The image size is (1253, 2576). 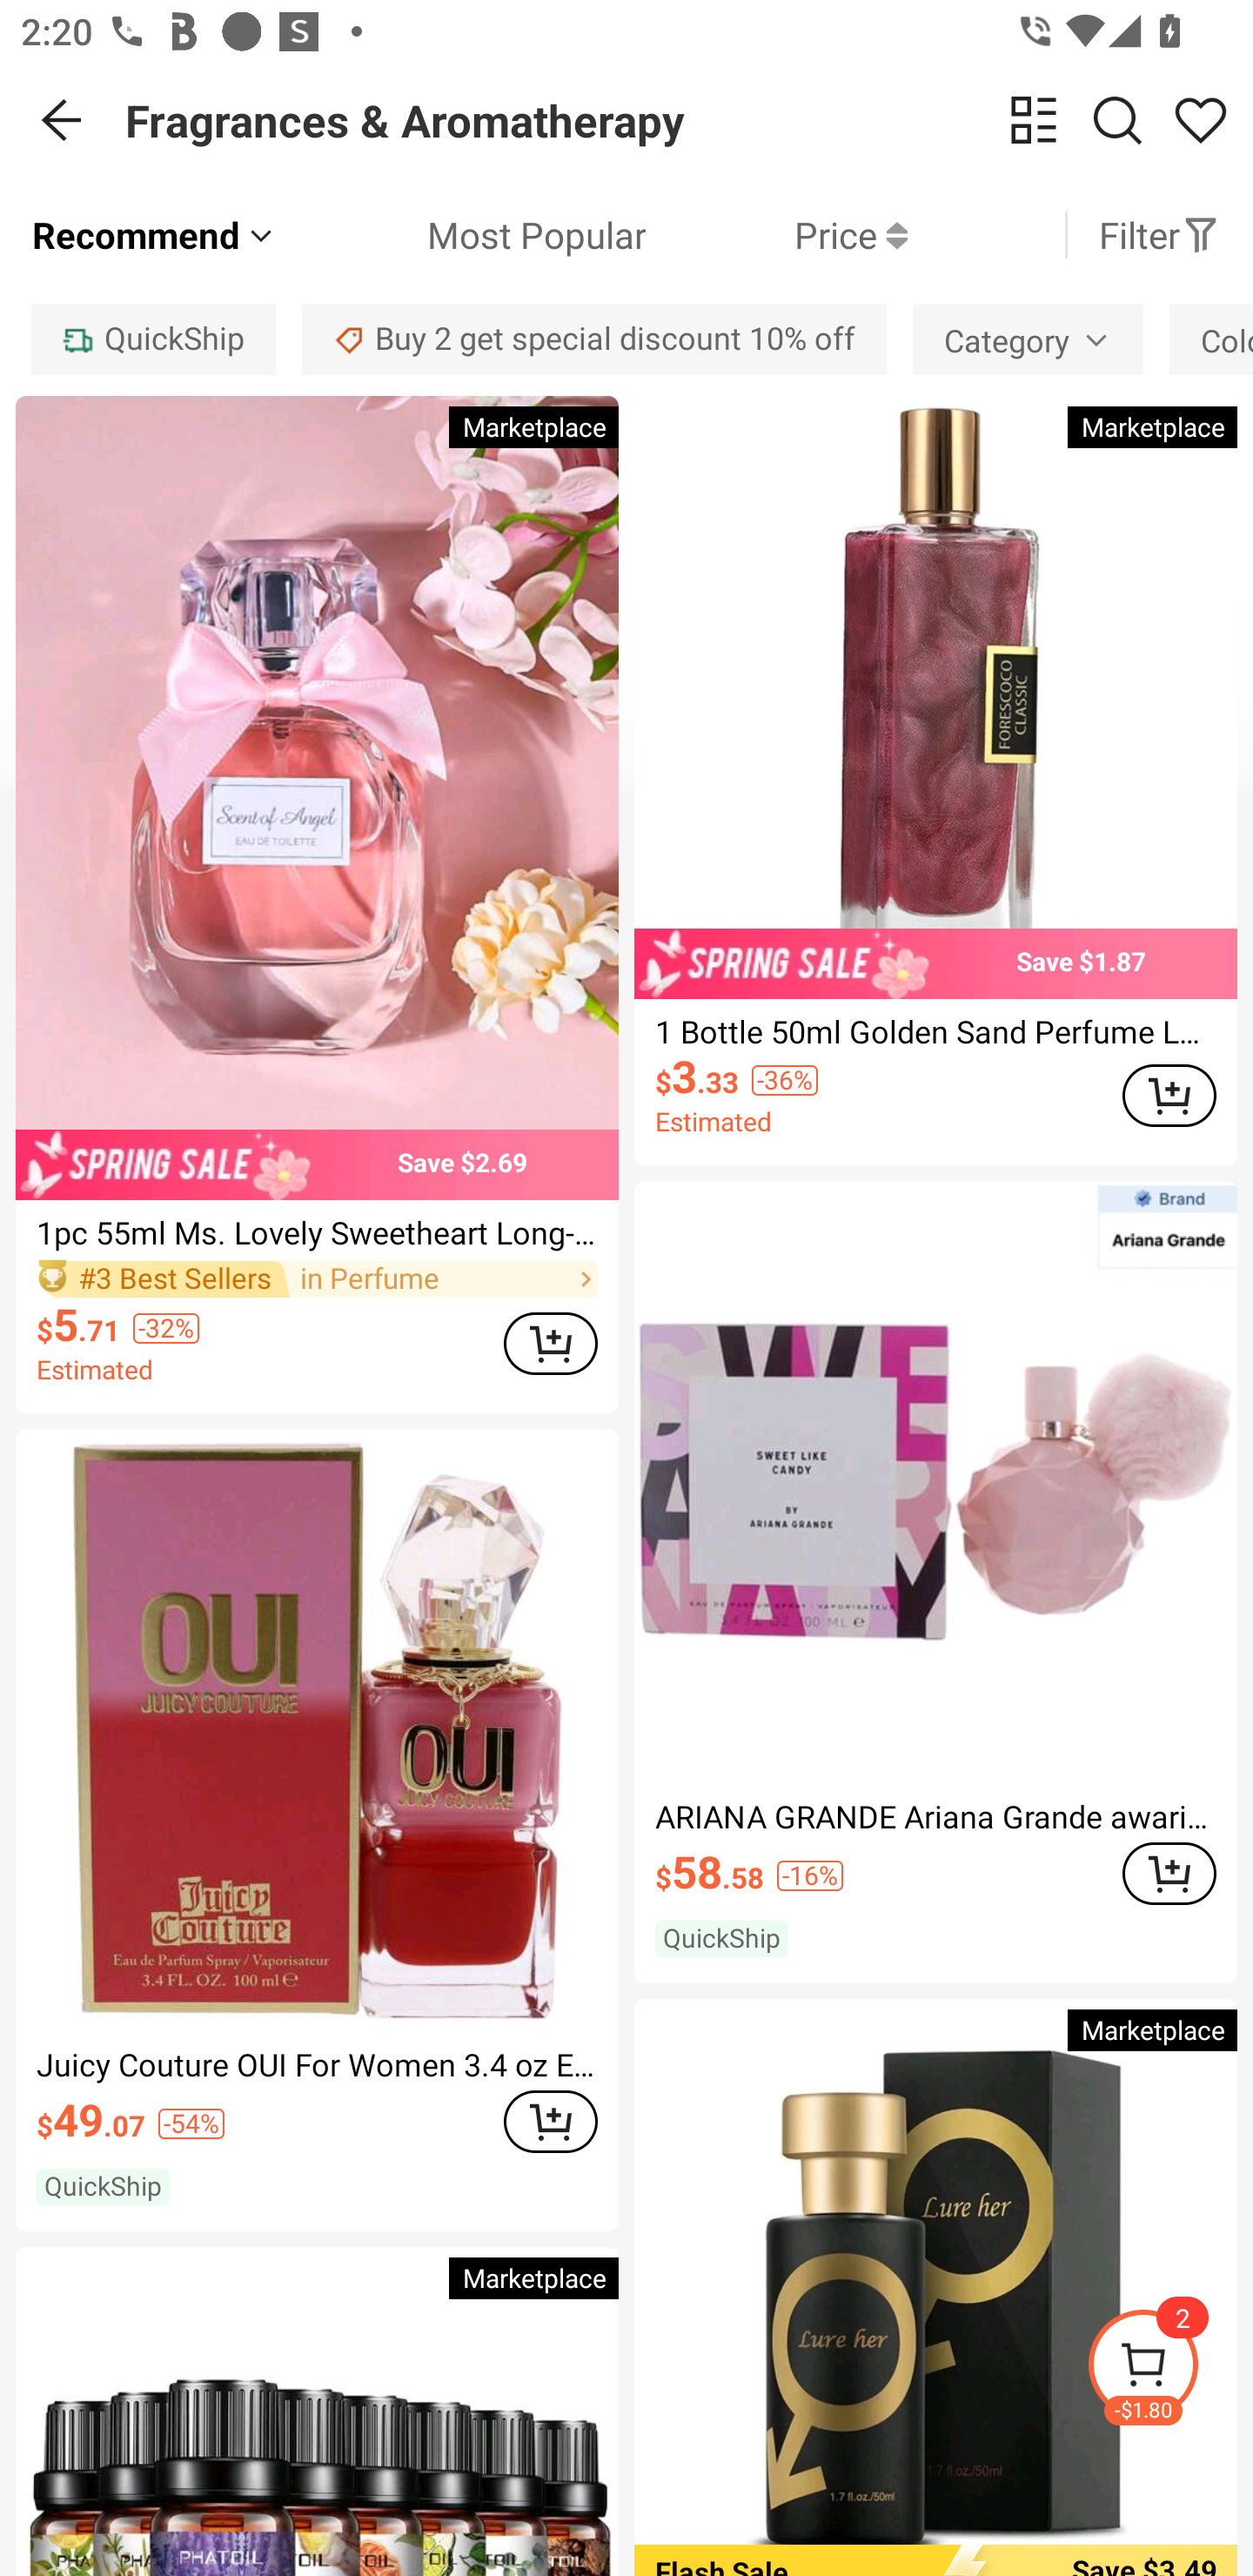 What do you see at coordinates (155, 235) in the screenshot?
I see `Recommend` at bounding box center [155, 235].